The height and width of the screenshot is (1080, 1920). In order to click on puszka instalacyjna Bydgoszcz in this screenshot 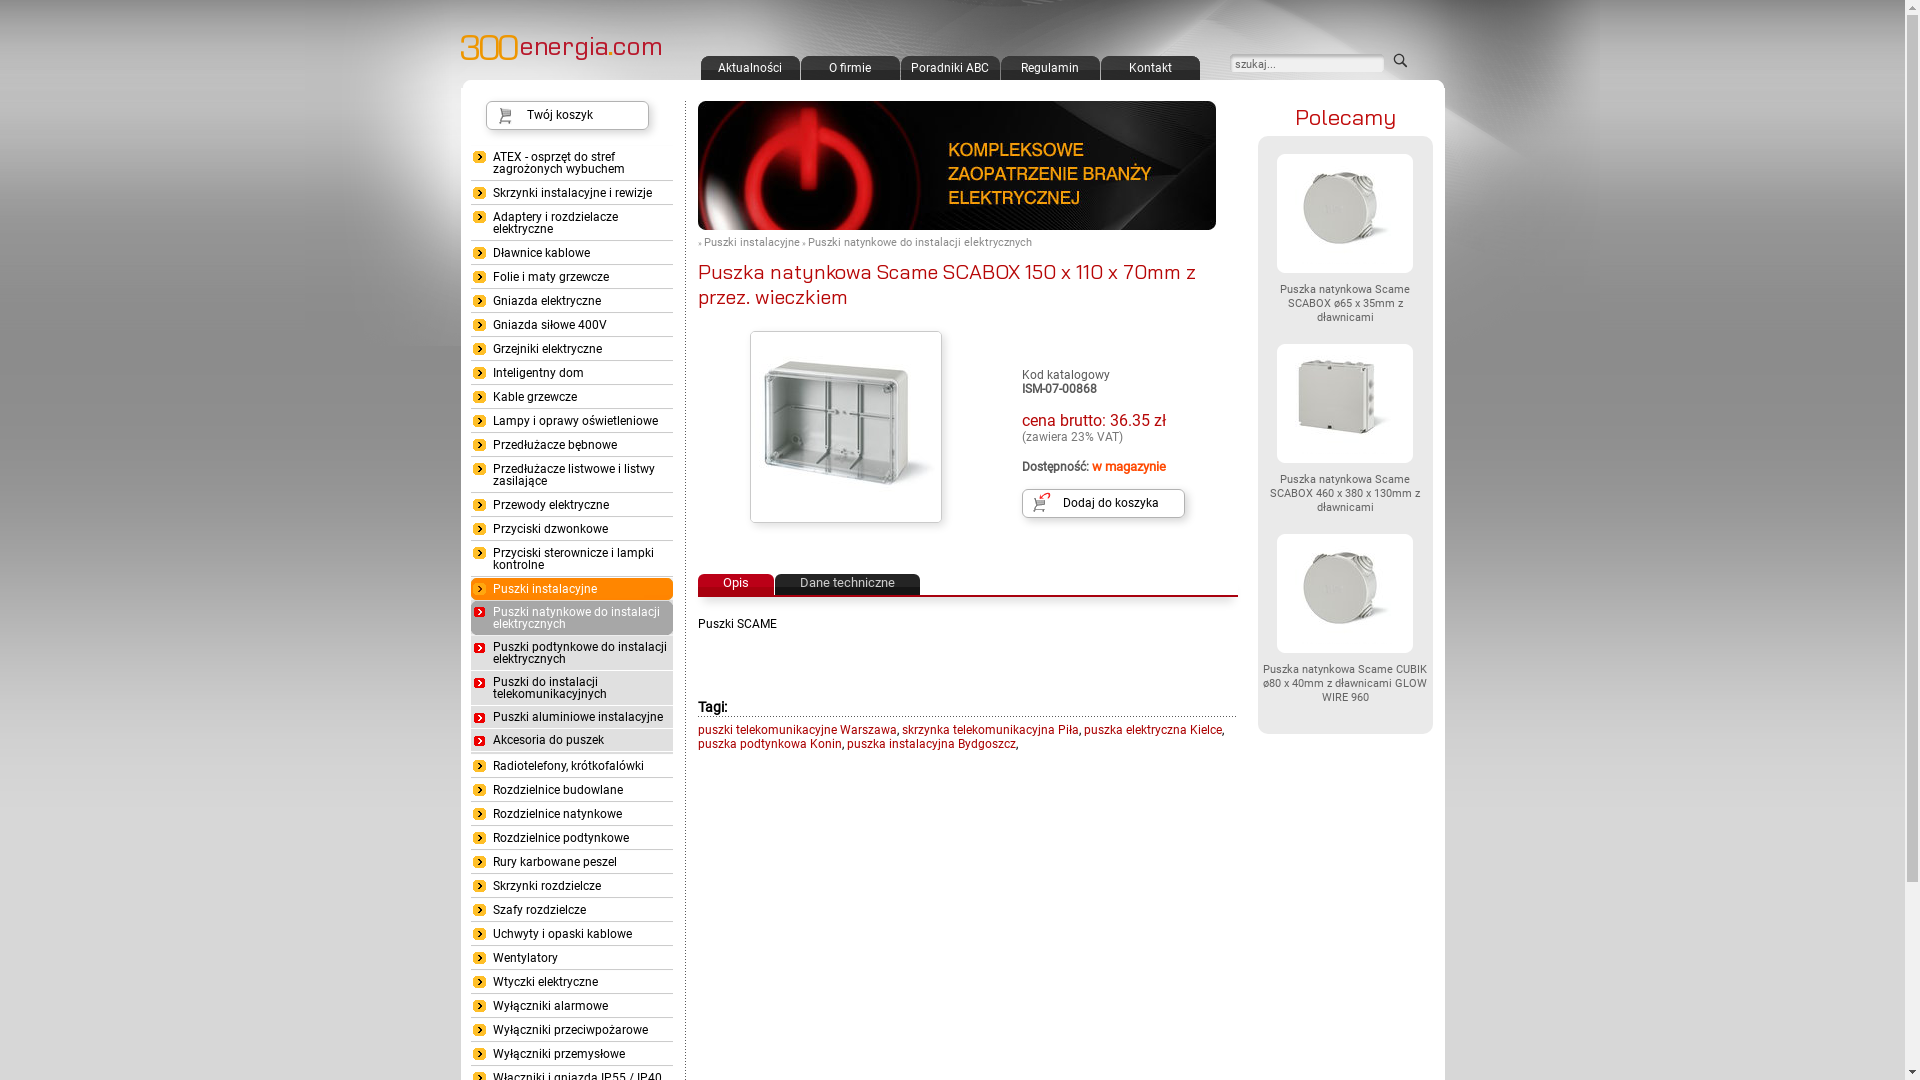, I will do `click(930, 744)`.